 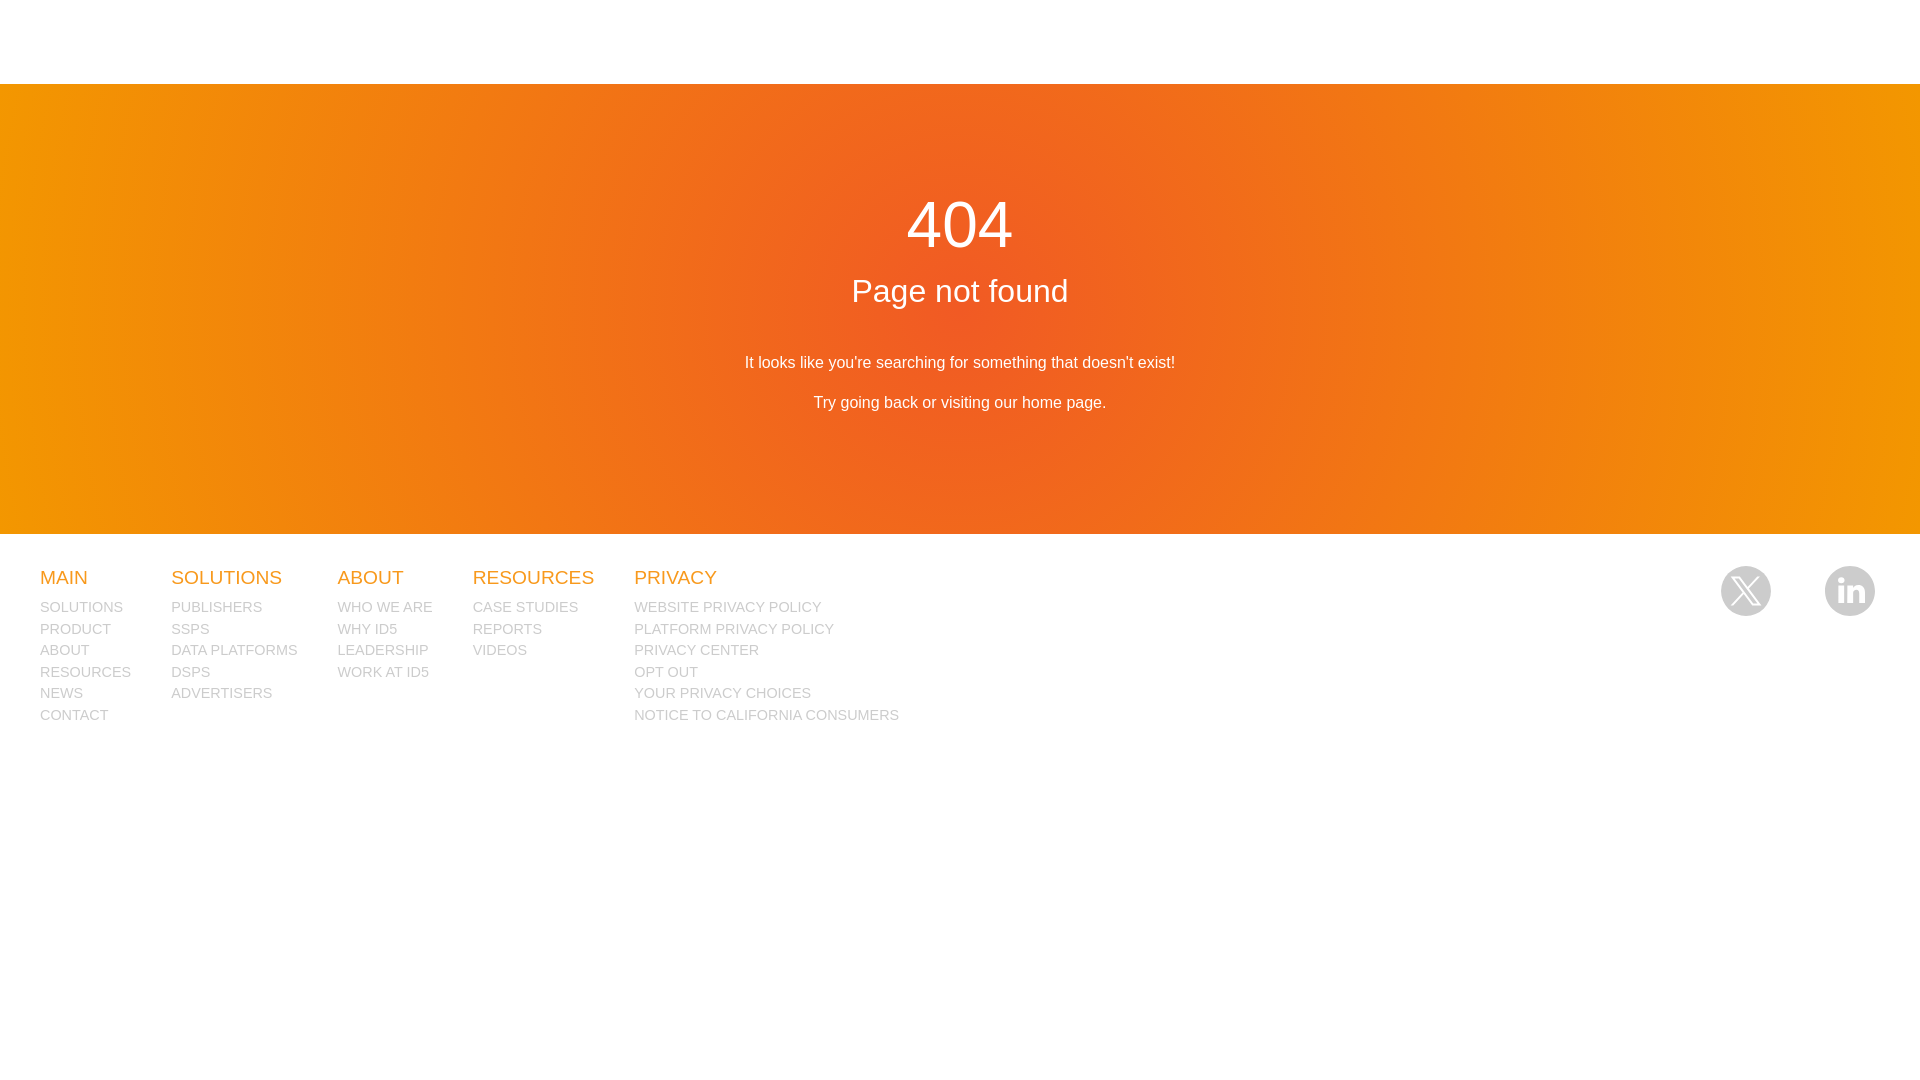 What do you see at coordinates (234, 608) in the screenshot?
I see `PUBLISHERS` at bounding box center [234, 608].